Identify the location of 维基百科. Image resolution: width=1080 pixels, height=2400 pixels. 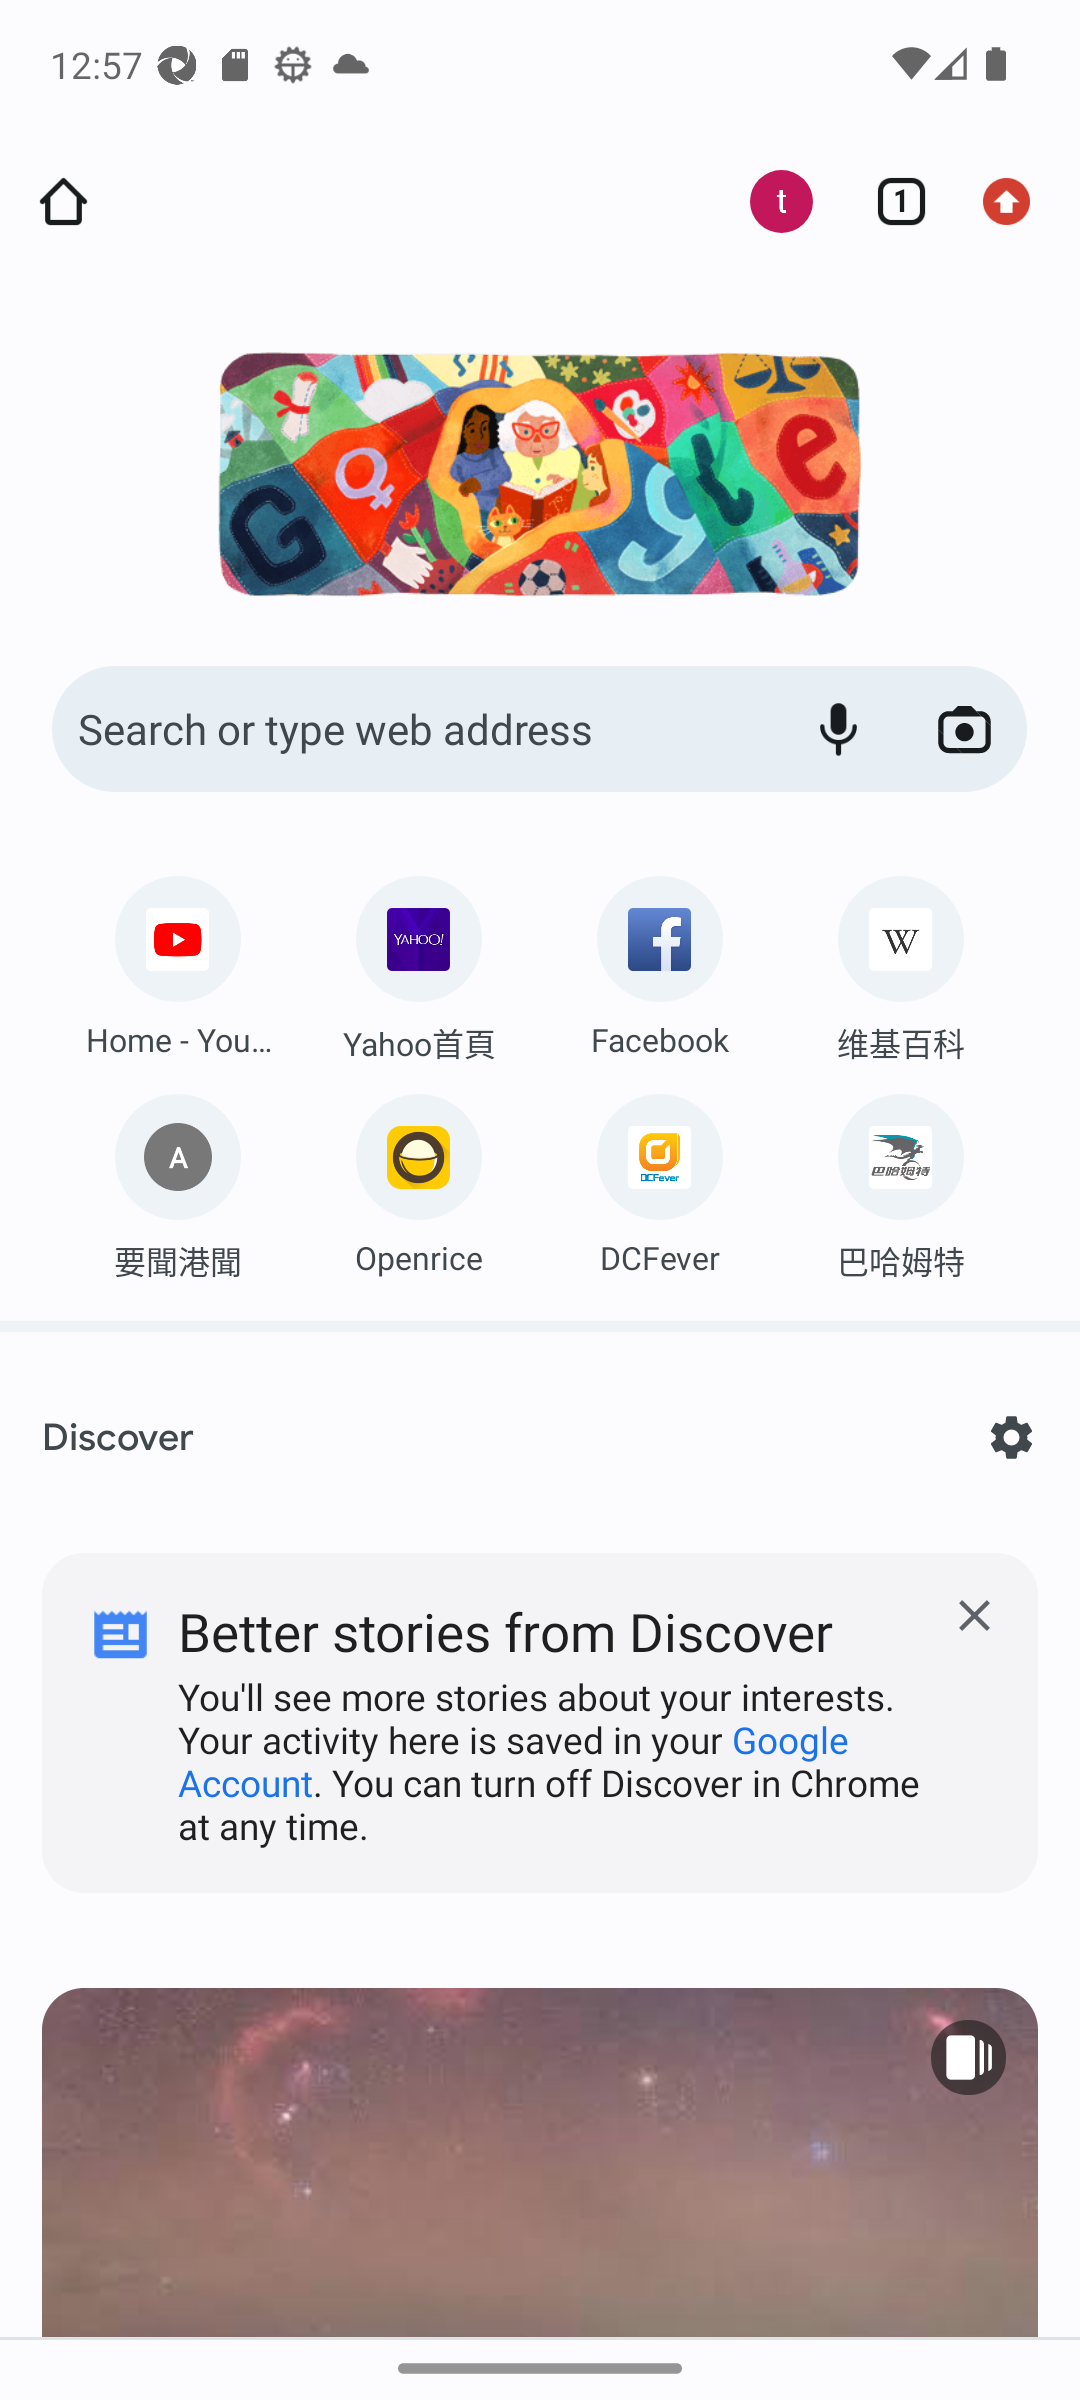
(900, 962).